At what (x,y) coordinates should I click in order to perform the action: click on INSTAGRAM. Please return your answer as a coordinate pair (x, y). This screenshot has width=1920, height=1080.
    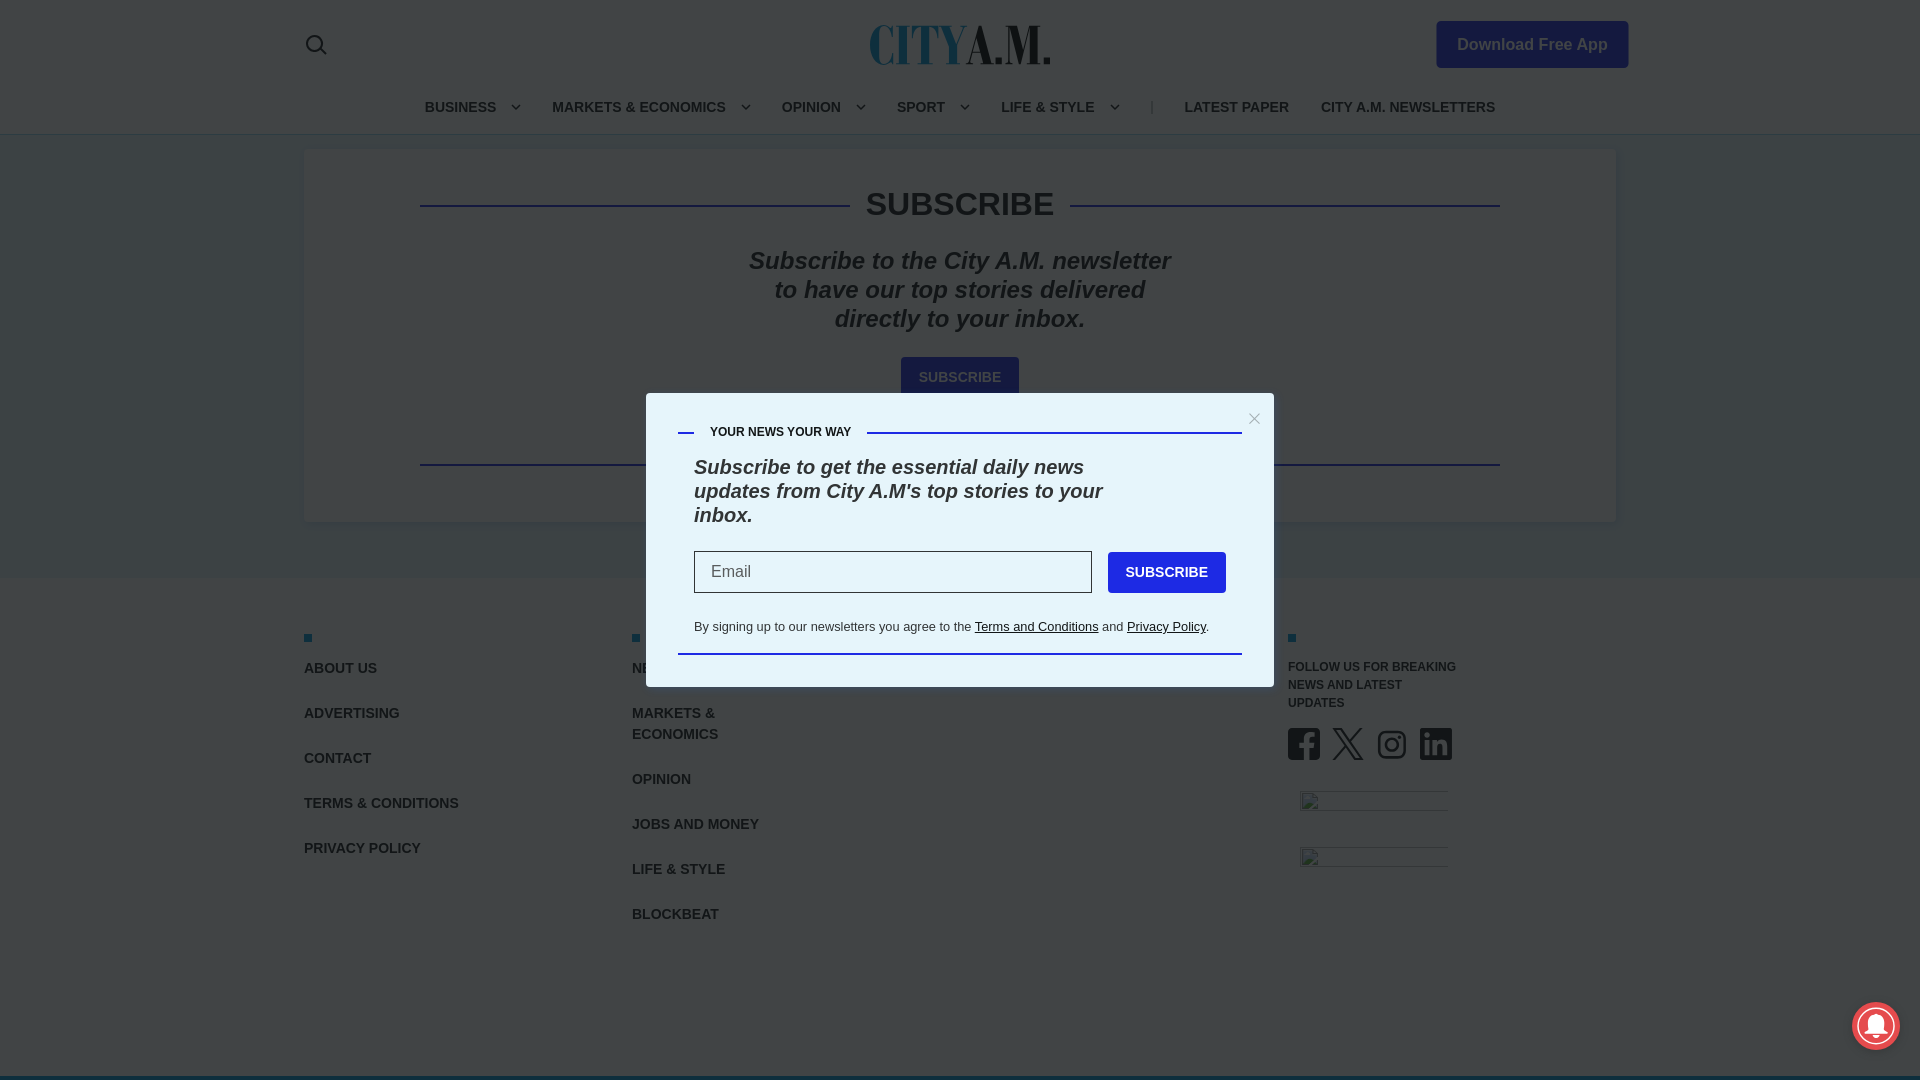
    Looking at the image, I should click on (1392, 744).